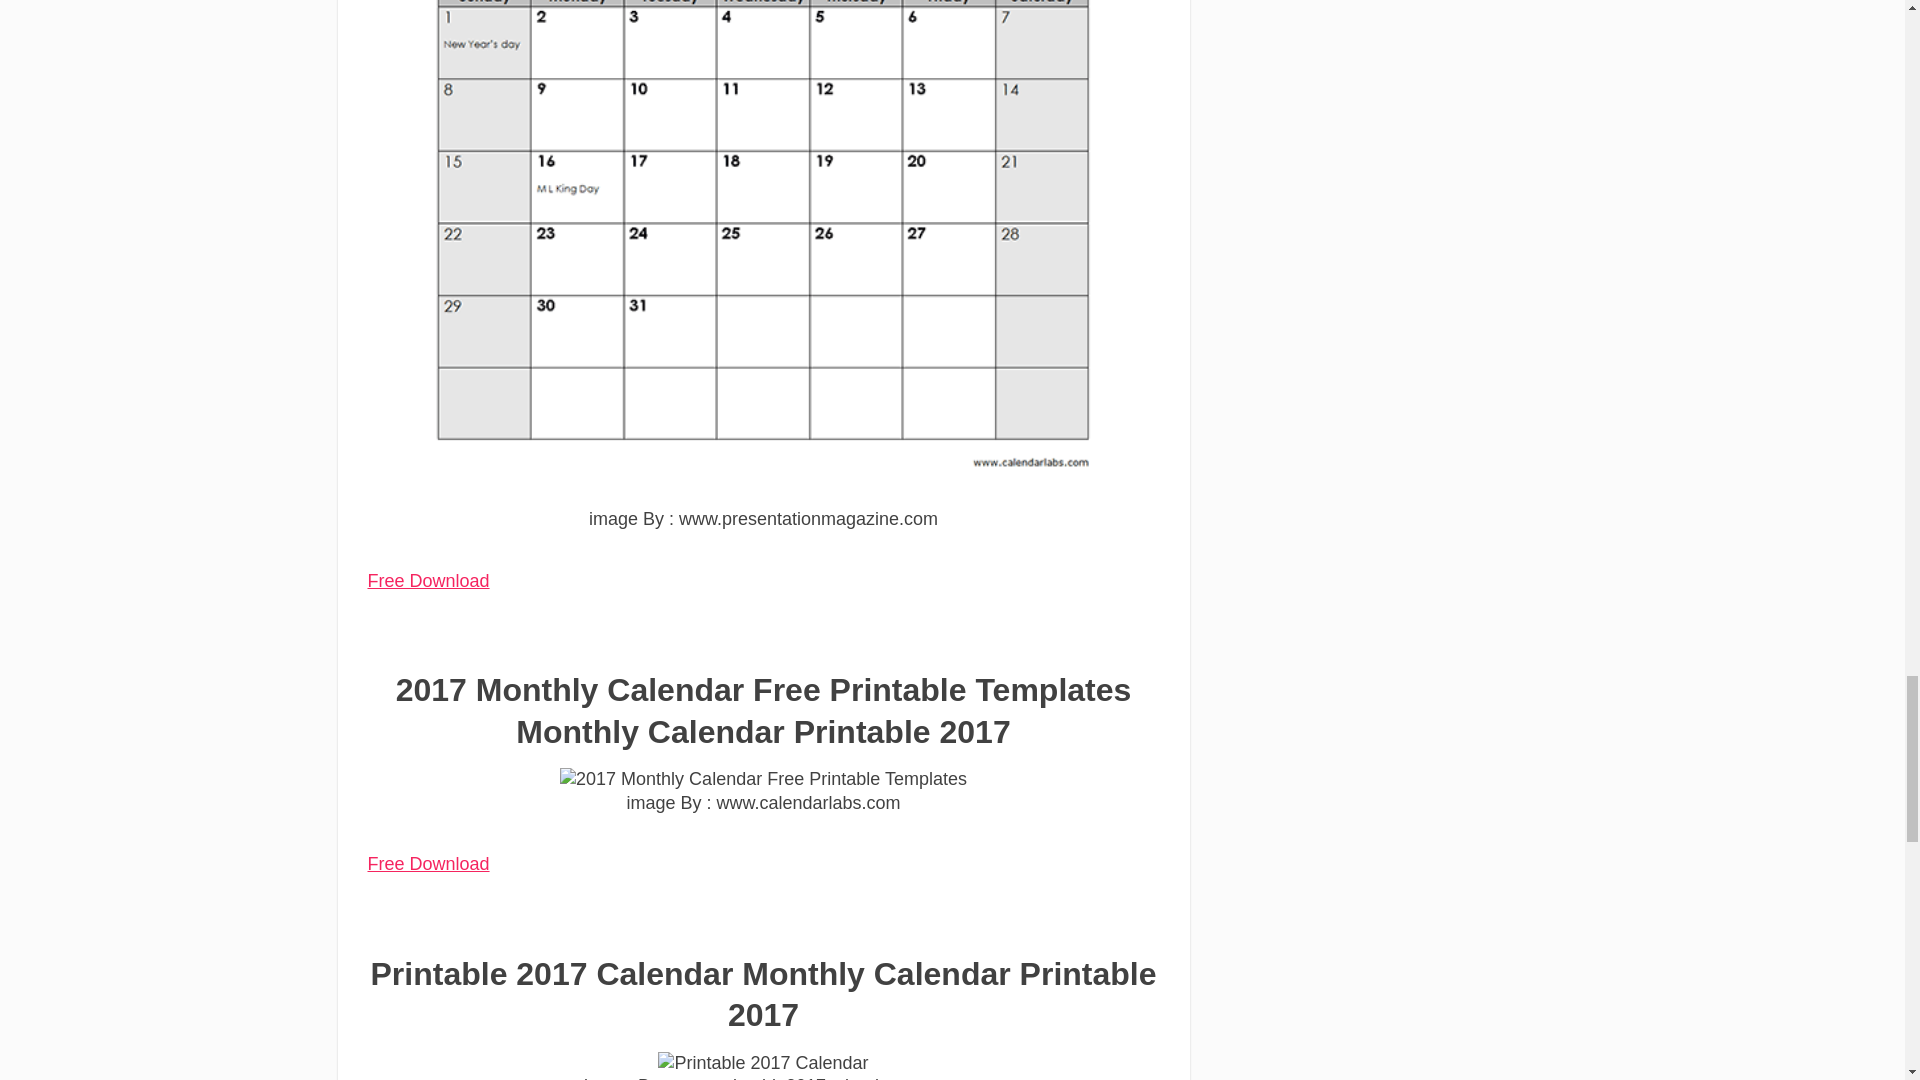  Describe the element at coordinates (764, 778) in the screenshot. I see `2017 Monthly Calendar Free Printable Templates` at that location.